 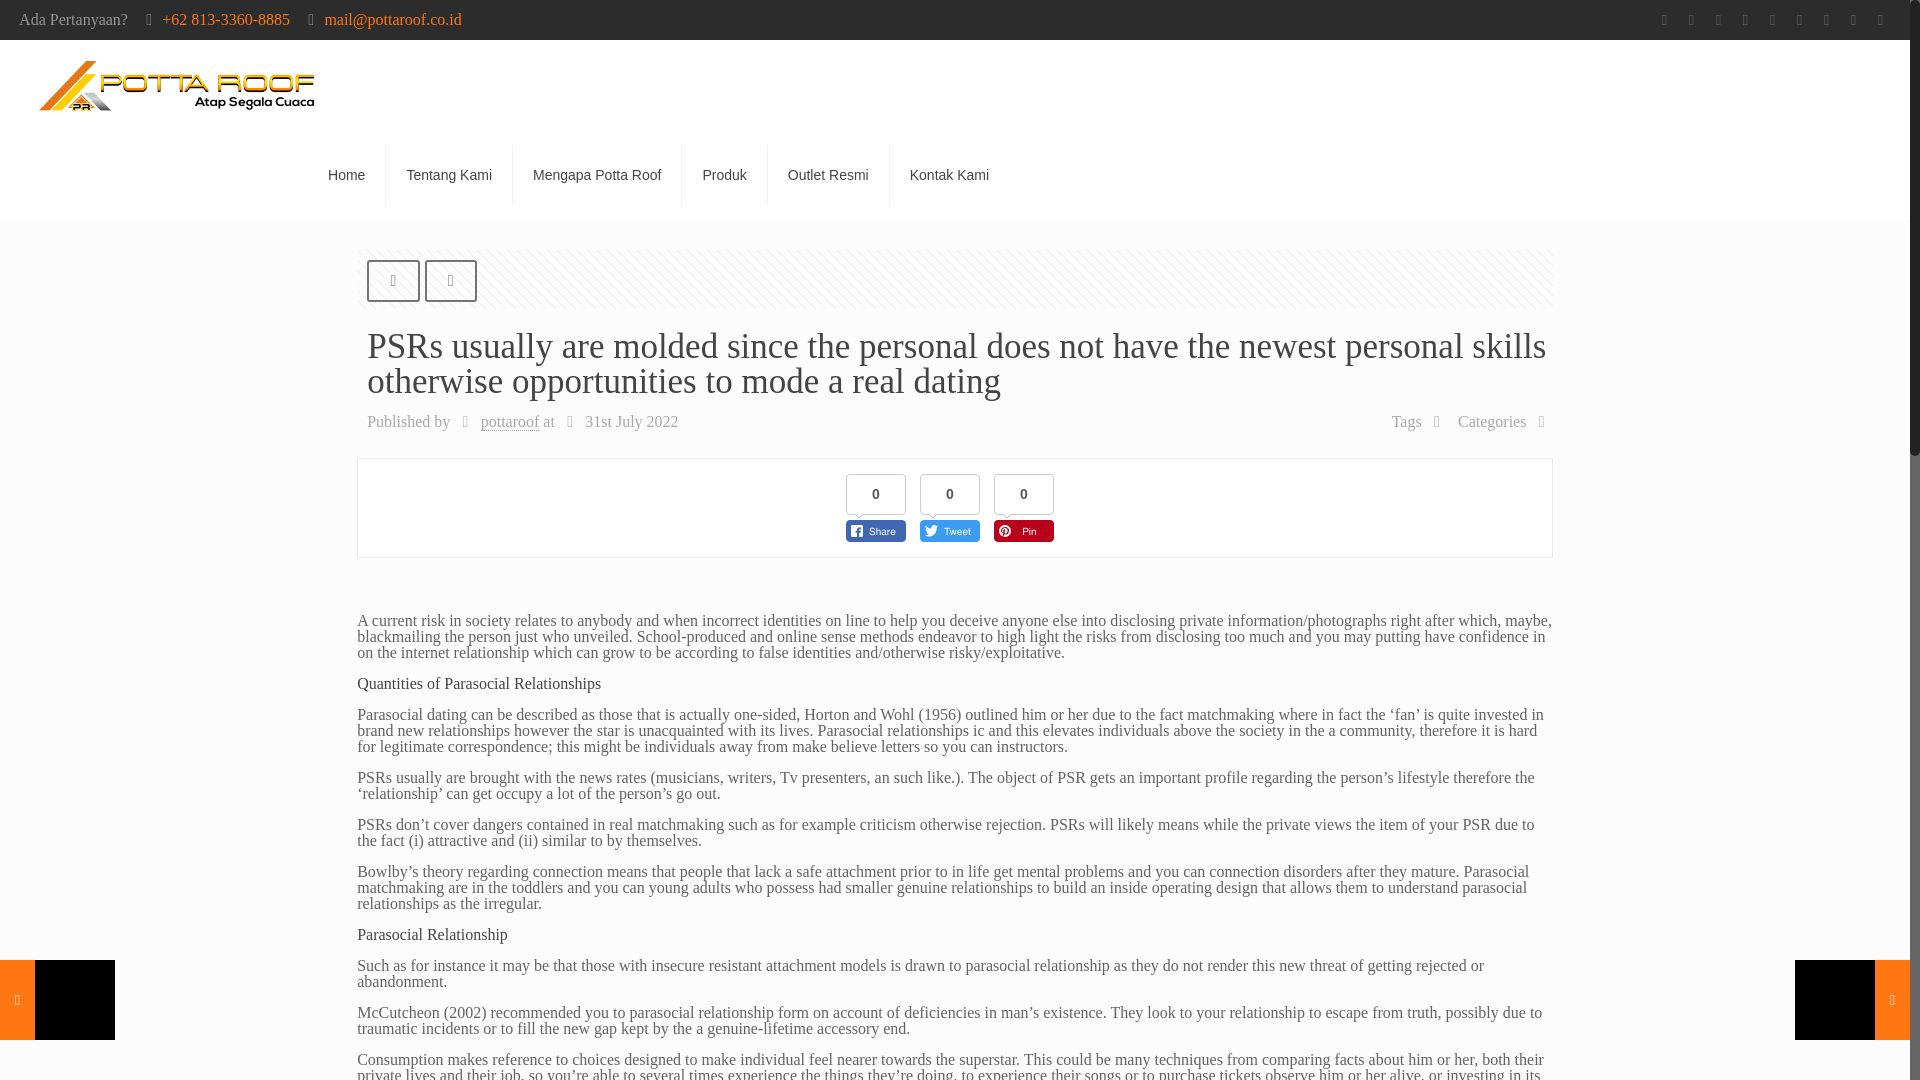 What do you see at coordinates (510, 421) in the screenshot?
I see `pottaroof` at bounding box center [510, 421].